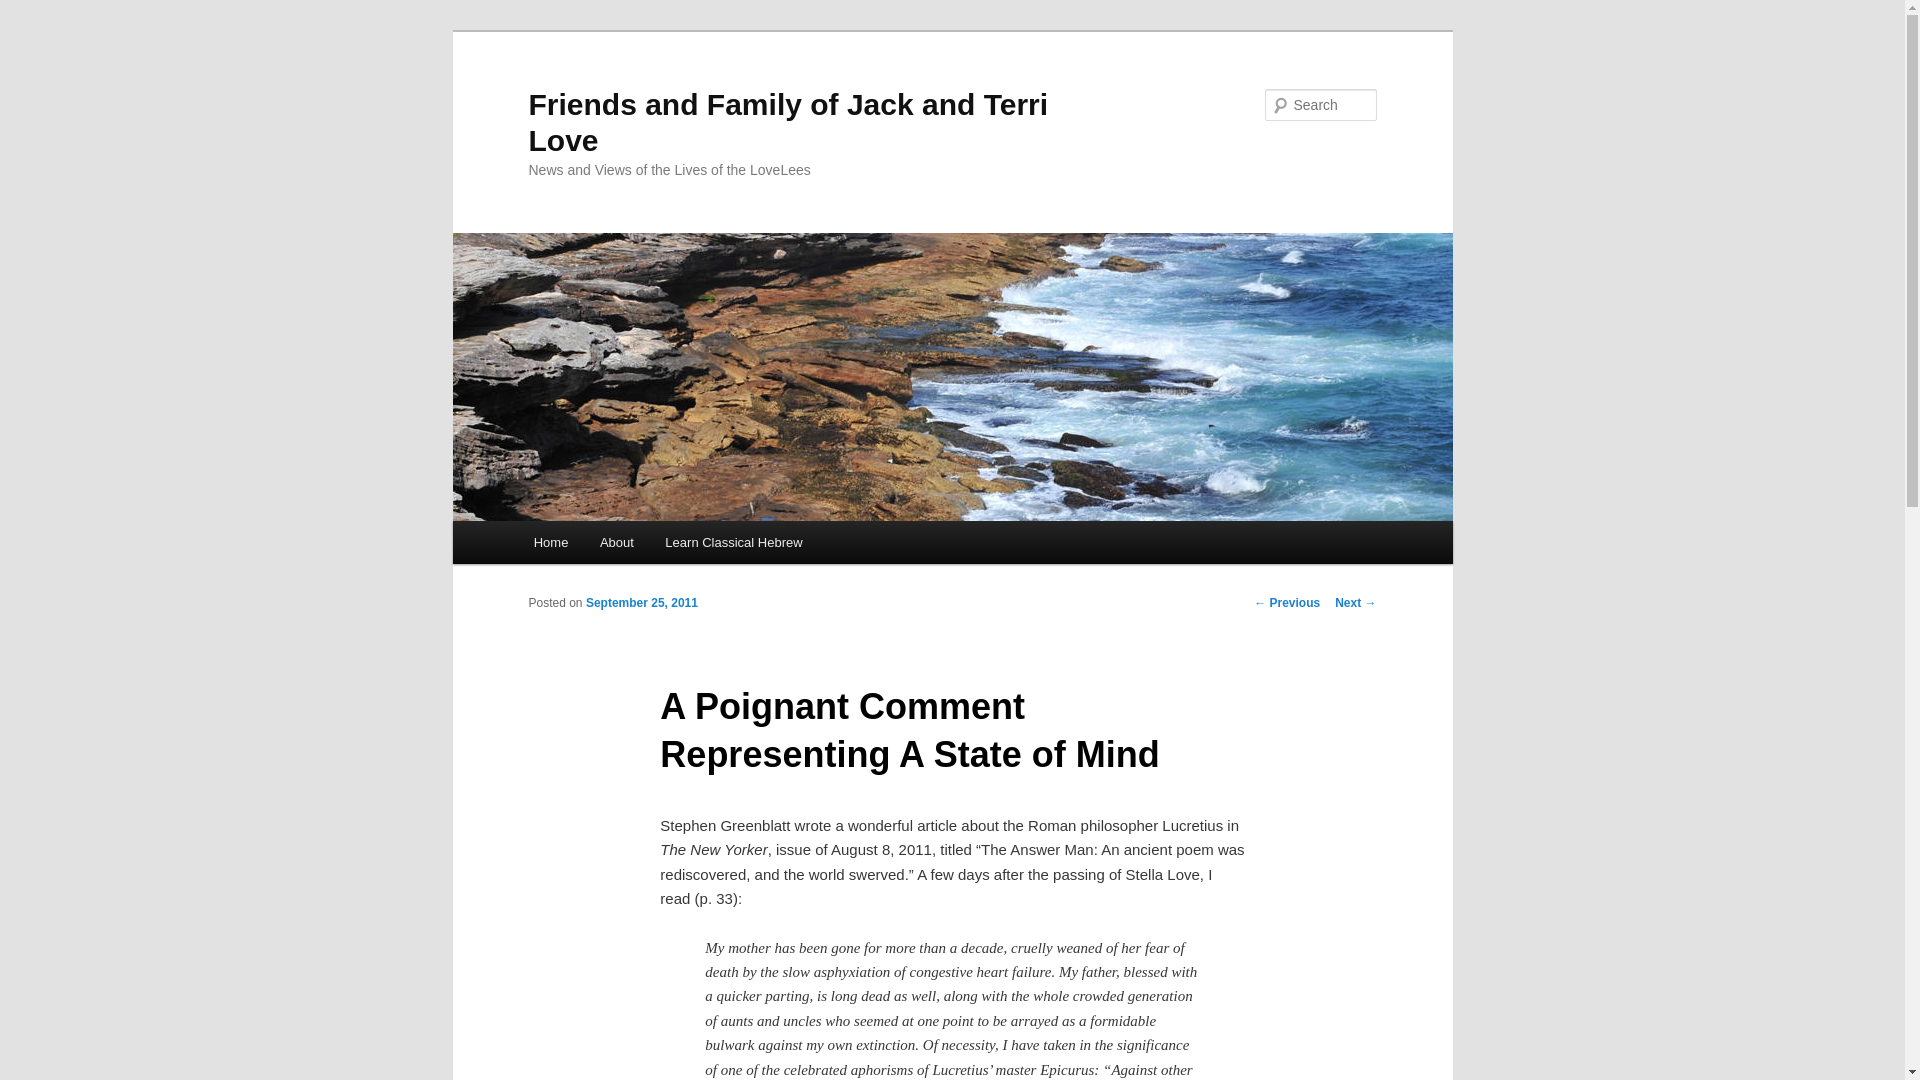 The height and width of the screenshot is (1080, 1920). What do you see at coordinates (616, 542) in the screenshot?
I see `About` at bounding box center [616, 542].